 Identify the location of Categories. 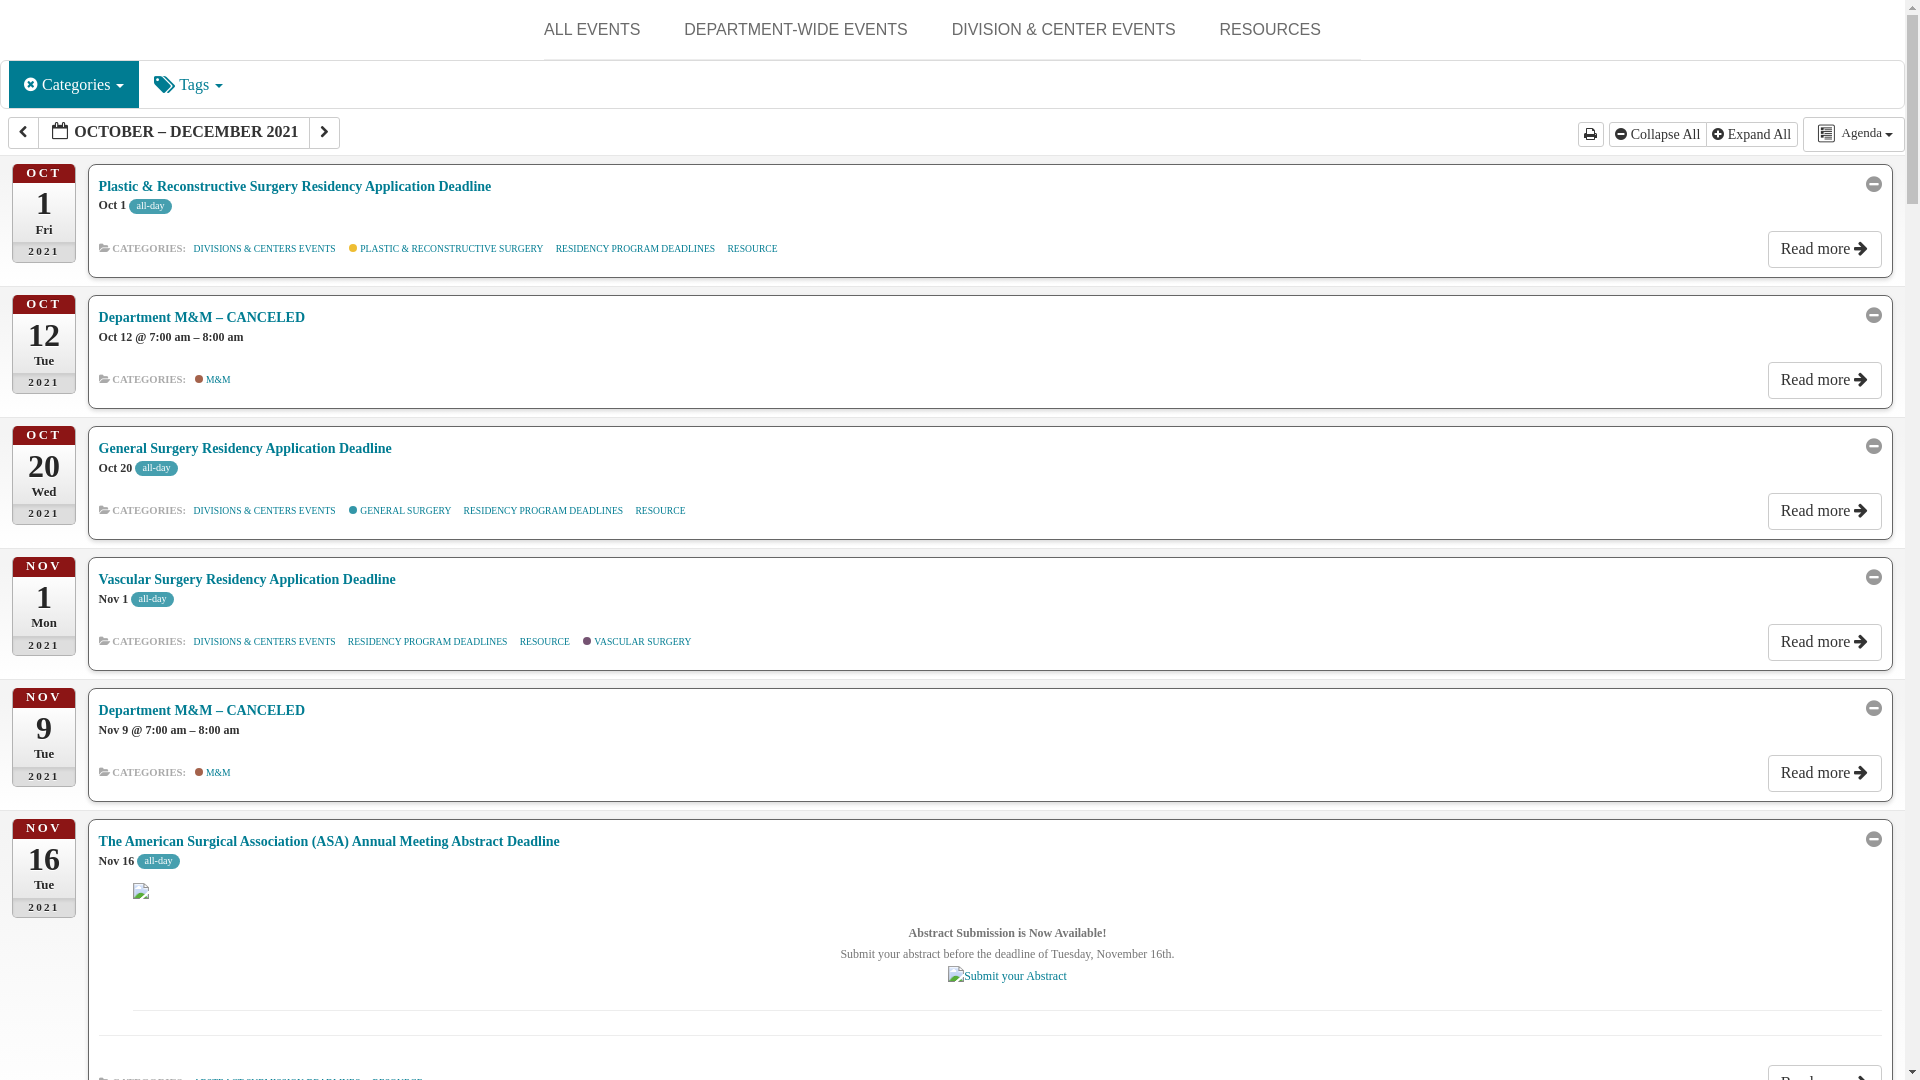
(74, 84).